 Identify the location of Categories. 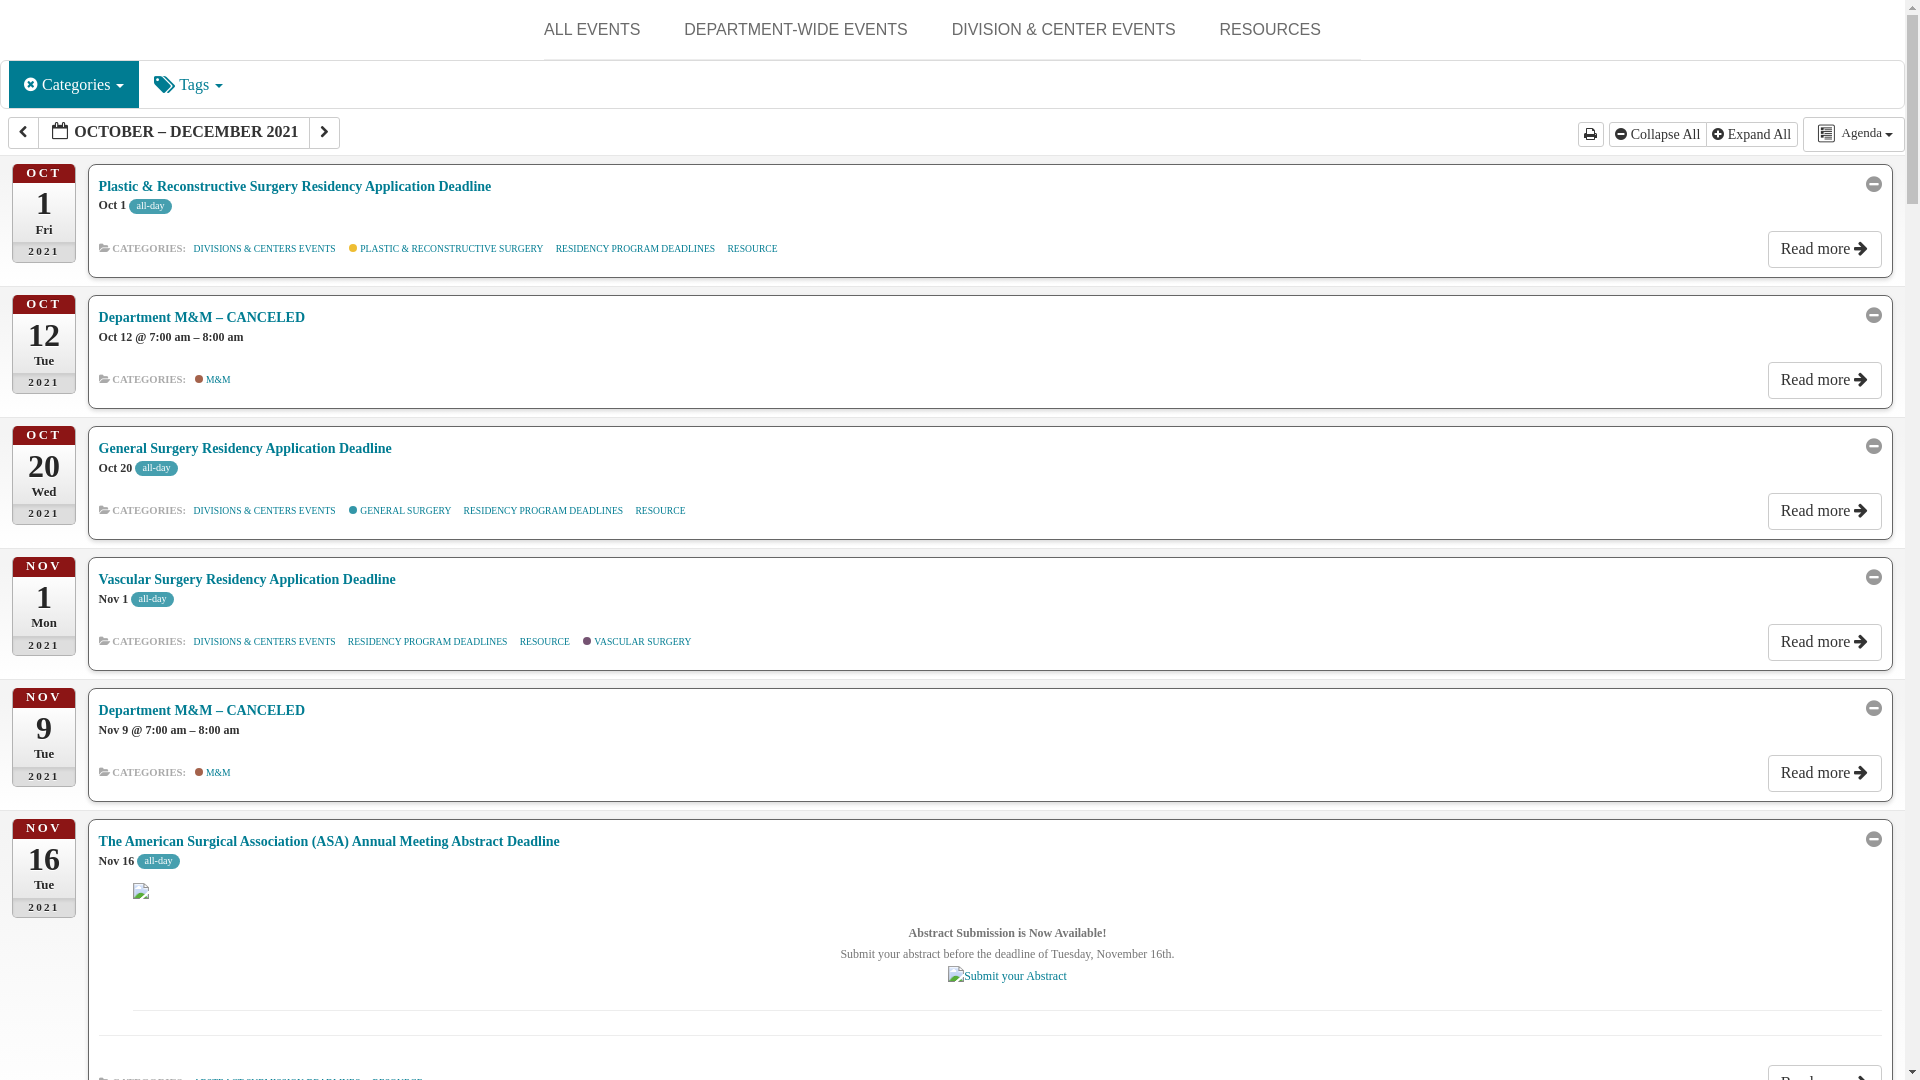
(74, 84).